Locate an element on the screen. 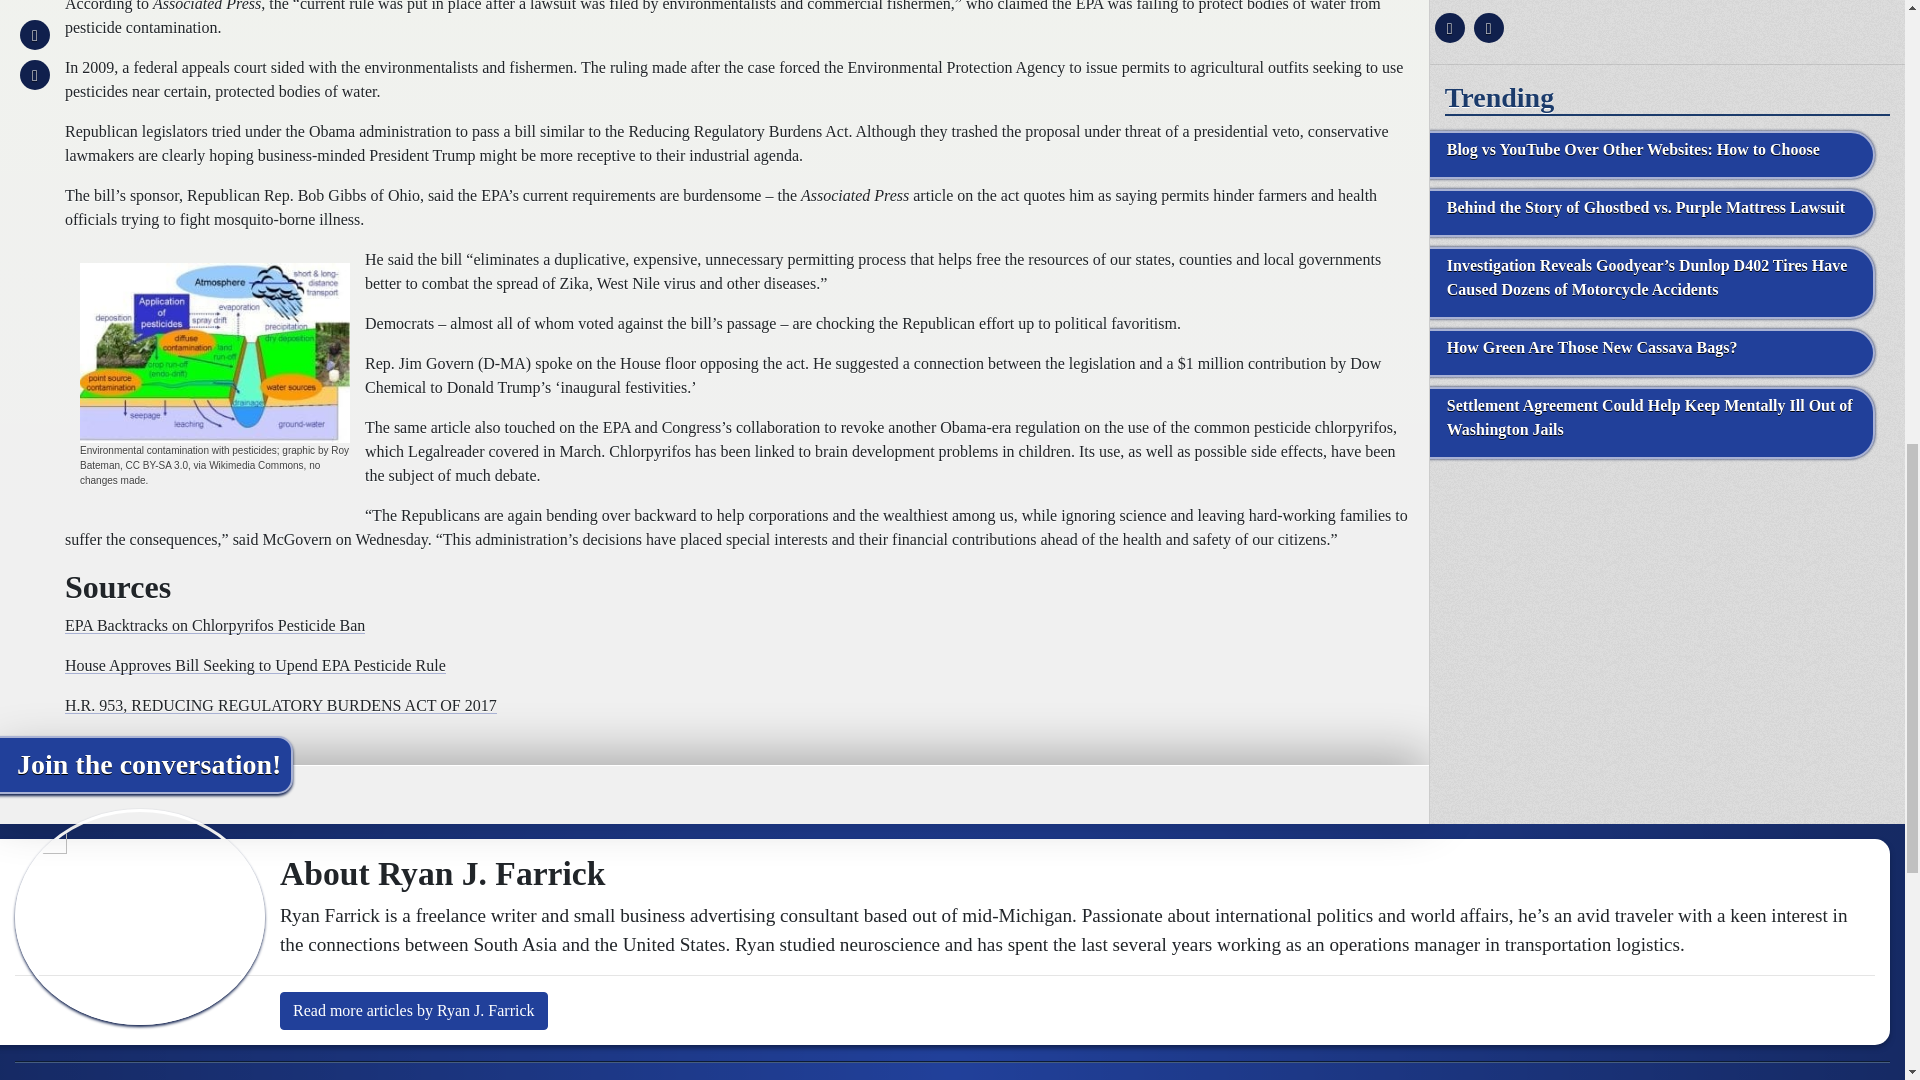 This screenshot has height=1080, width=1920. H.R. 953, REDUCING REGULATORY BURDENS ACT OF 2017 is located at coordinates (281, 704).